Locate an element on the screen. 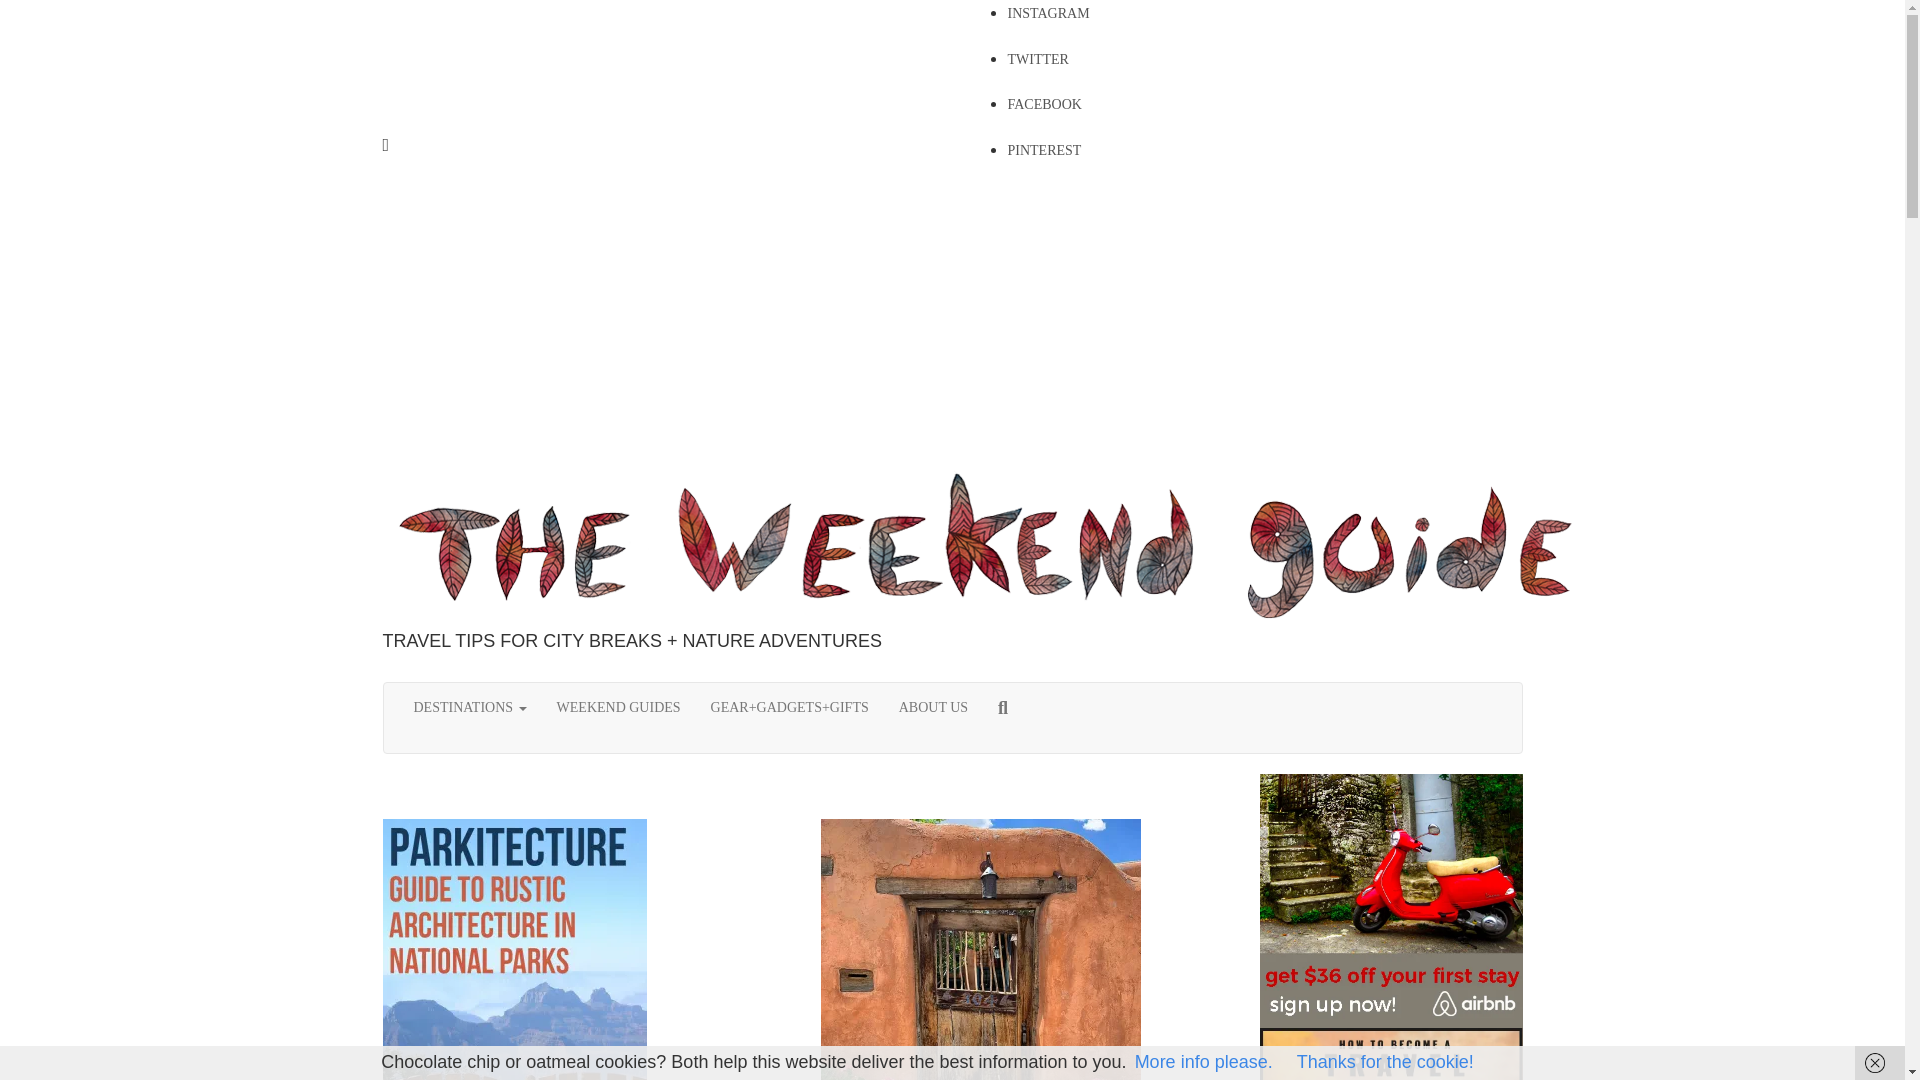 The height and width of the screenshot is (1080, 1920). PINTEREST is located at coordinates (1045, 150).